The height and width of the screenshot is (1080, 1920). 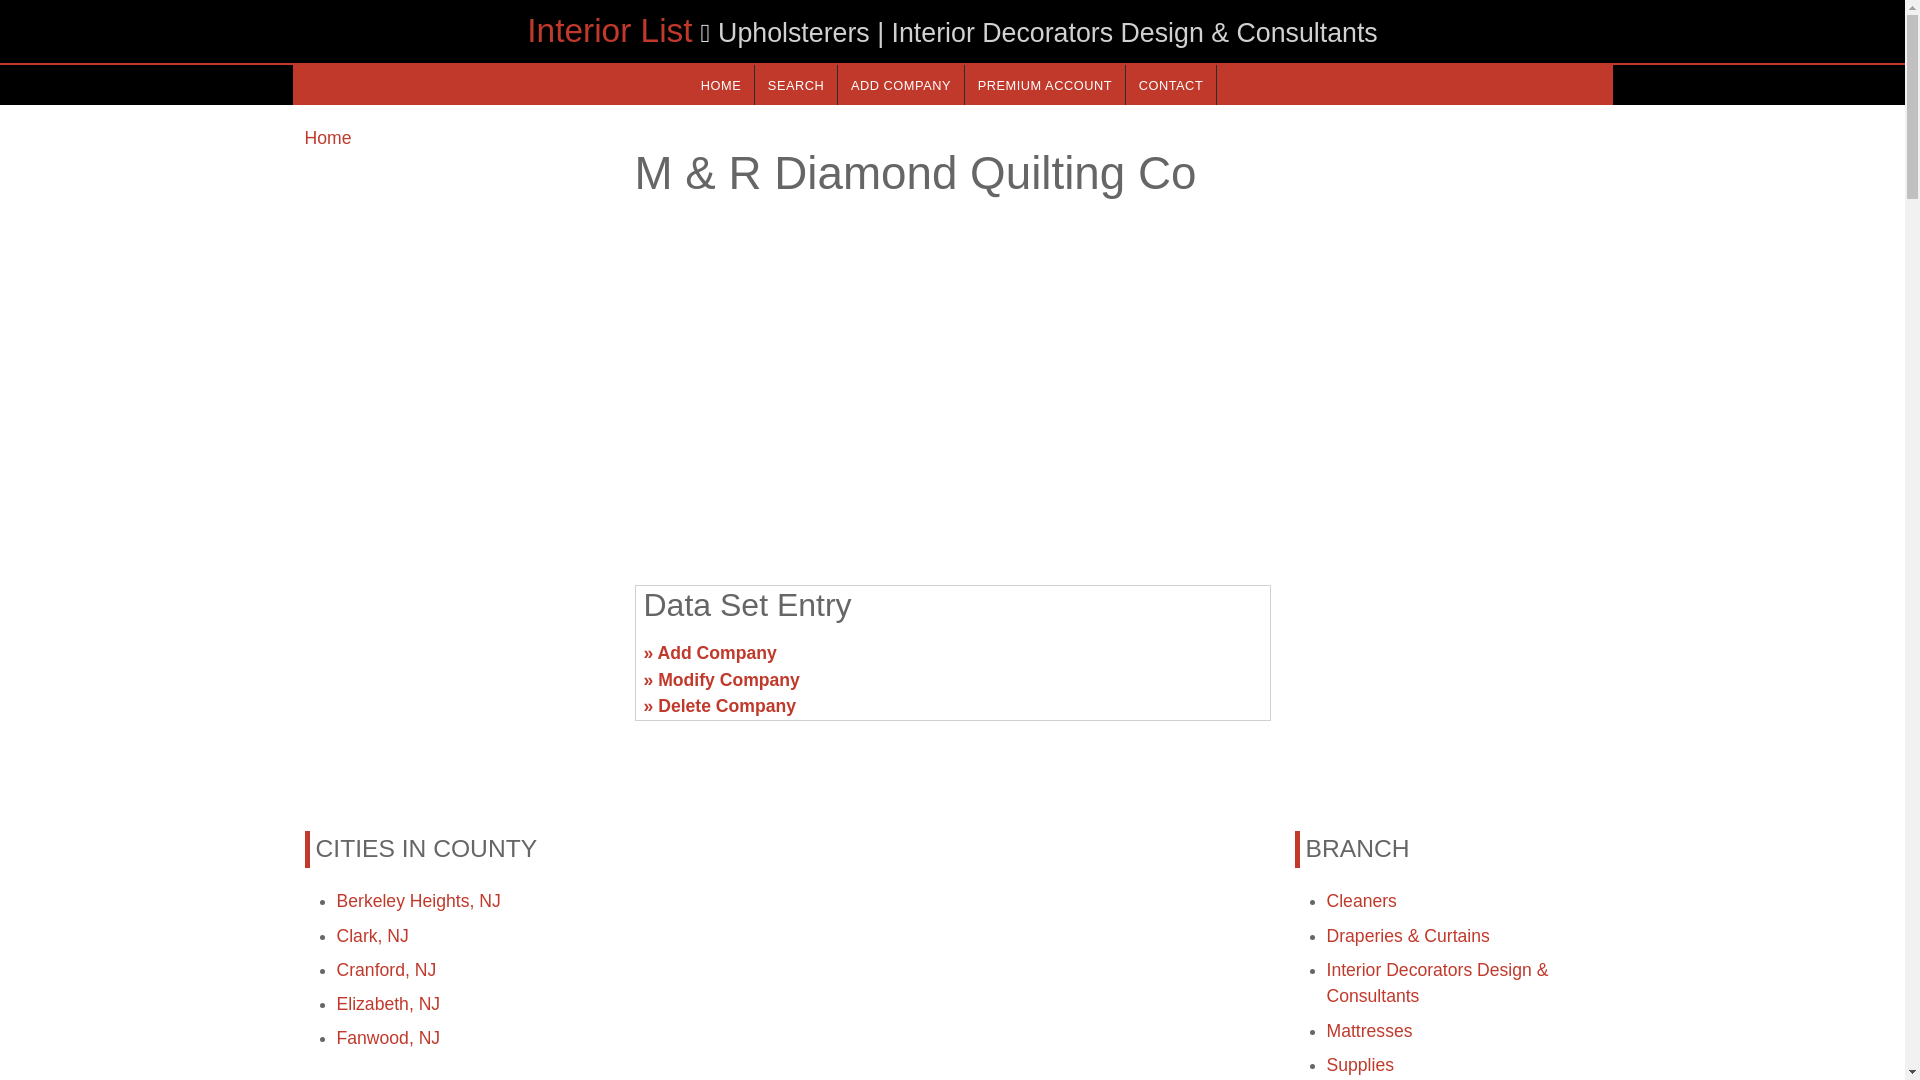 What do you see at coordinates (1045, 84) in the screenshot?
I see `Premium account` at bounding box center [1045, 84].